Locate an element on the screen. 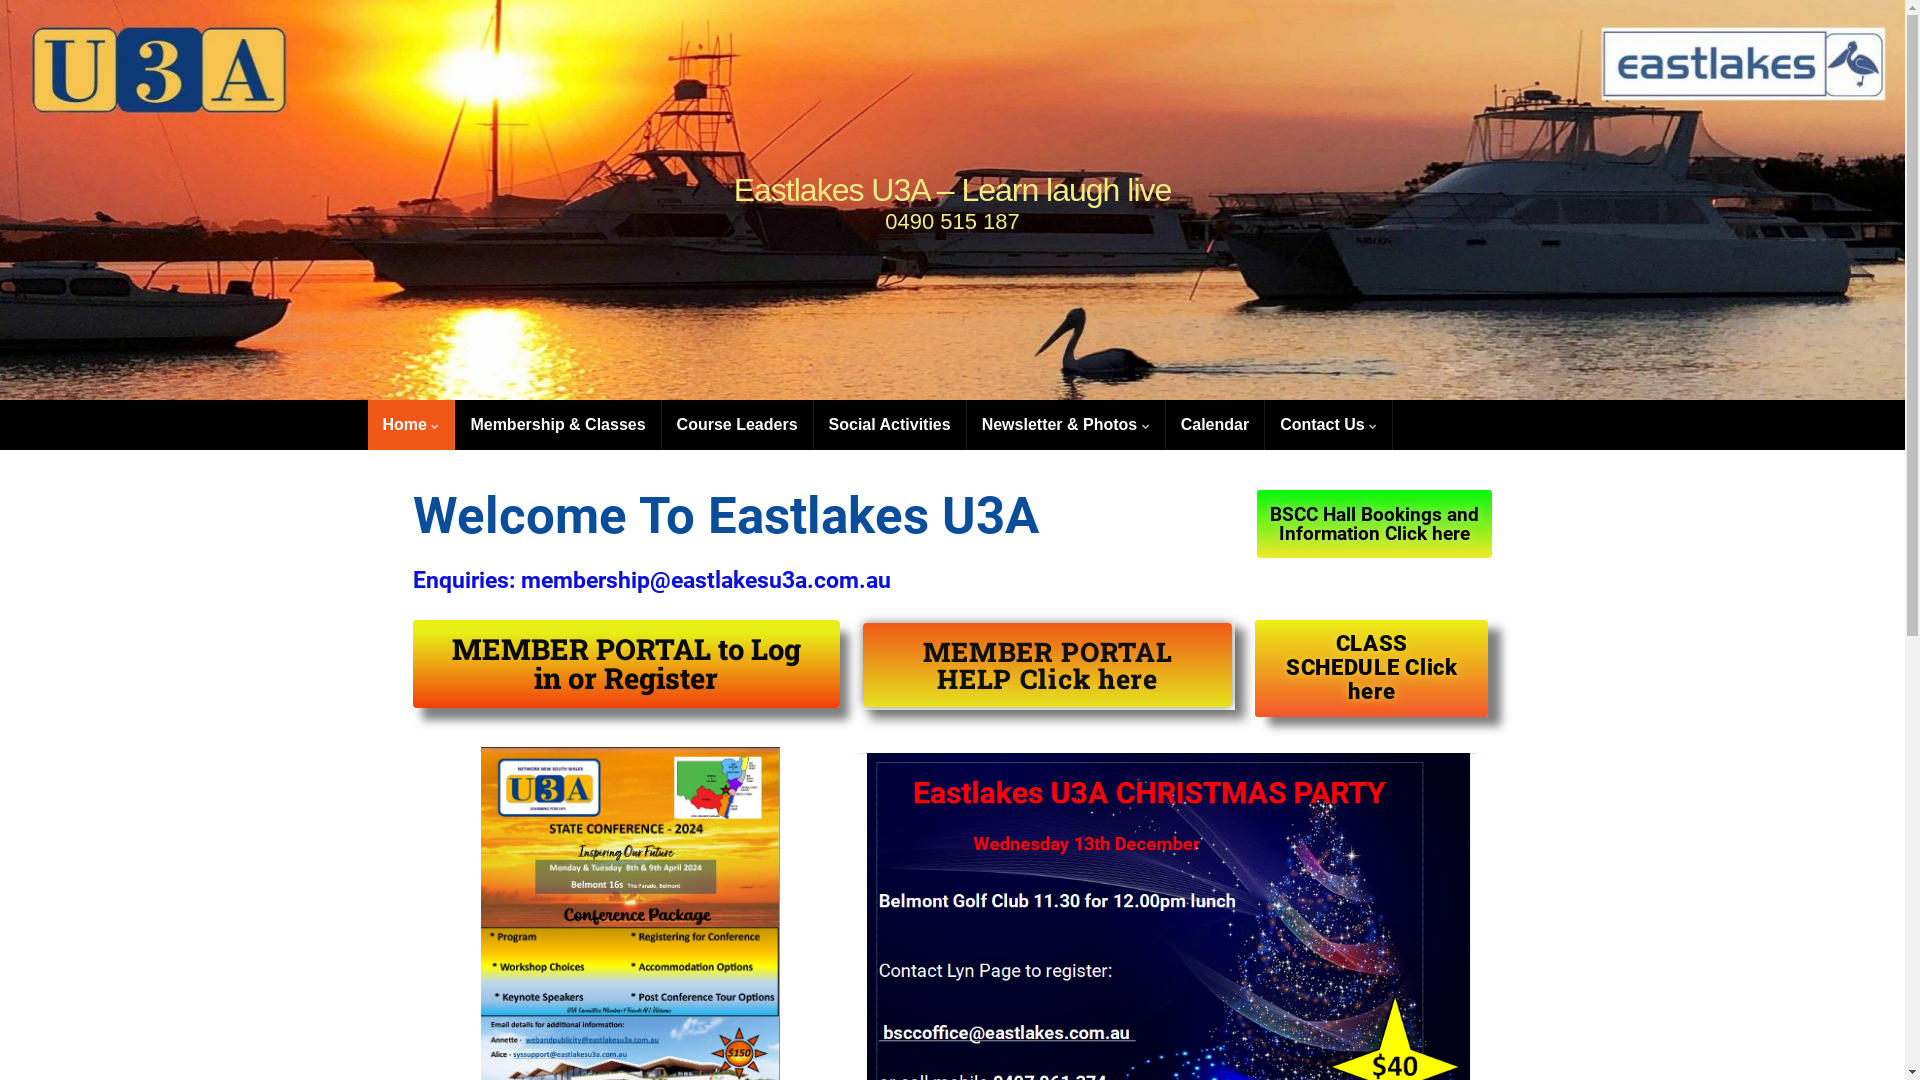 The height and width of the screenshot is (1080, 1920). MEMBER PORTAL HELP Click here is located at coordinates (1048, 665).